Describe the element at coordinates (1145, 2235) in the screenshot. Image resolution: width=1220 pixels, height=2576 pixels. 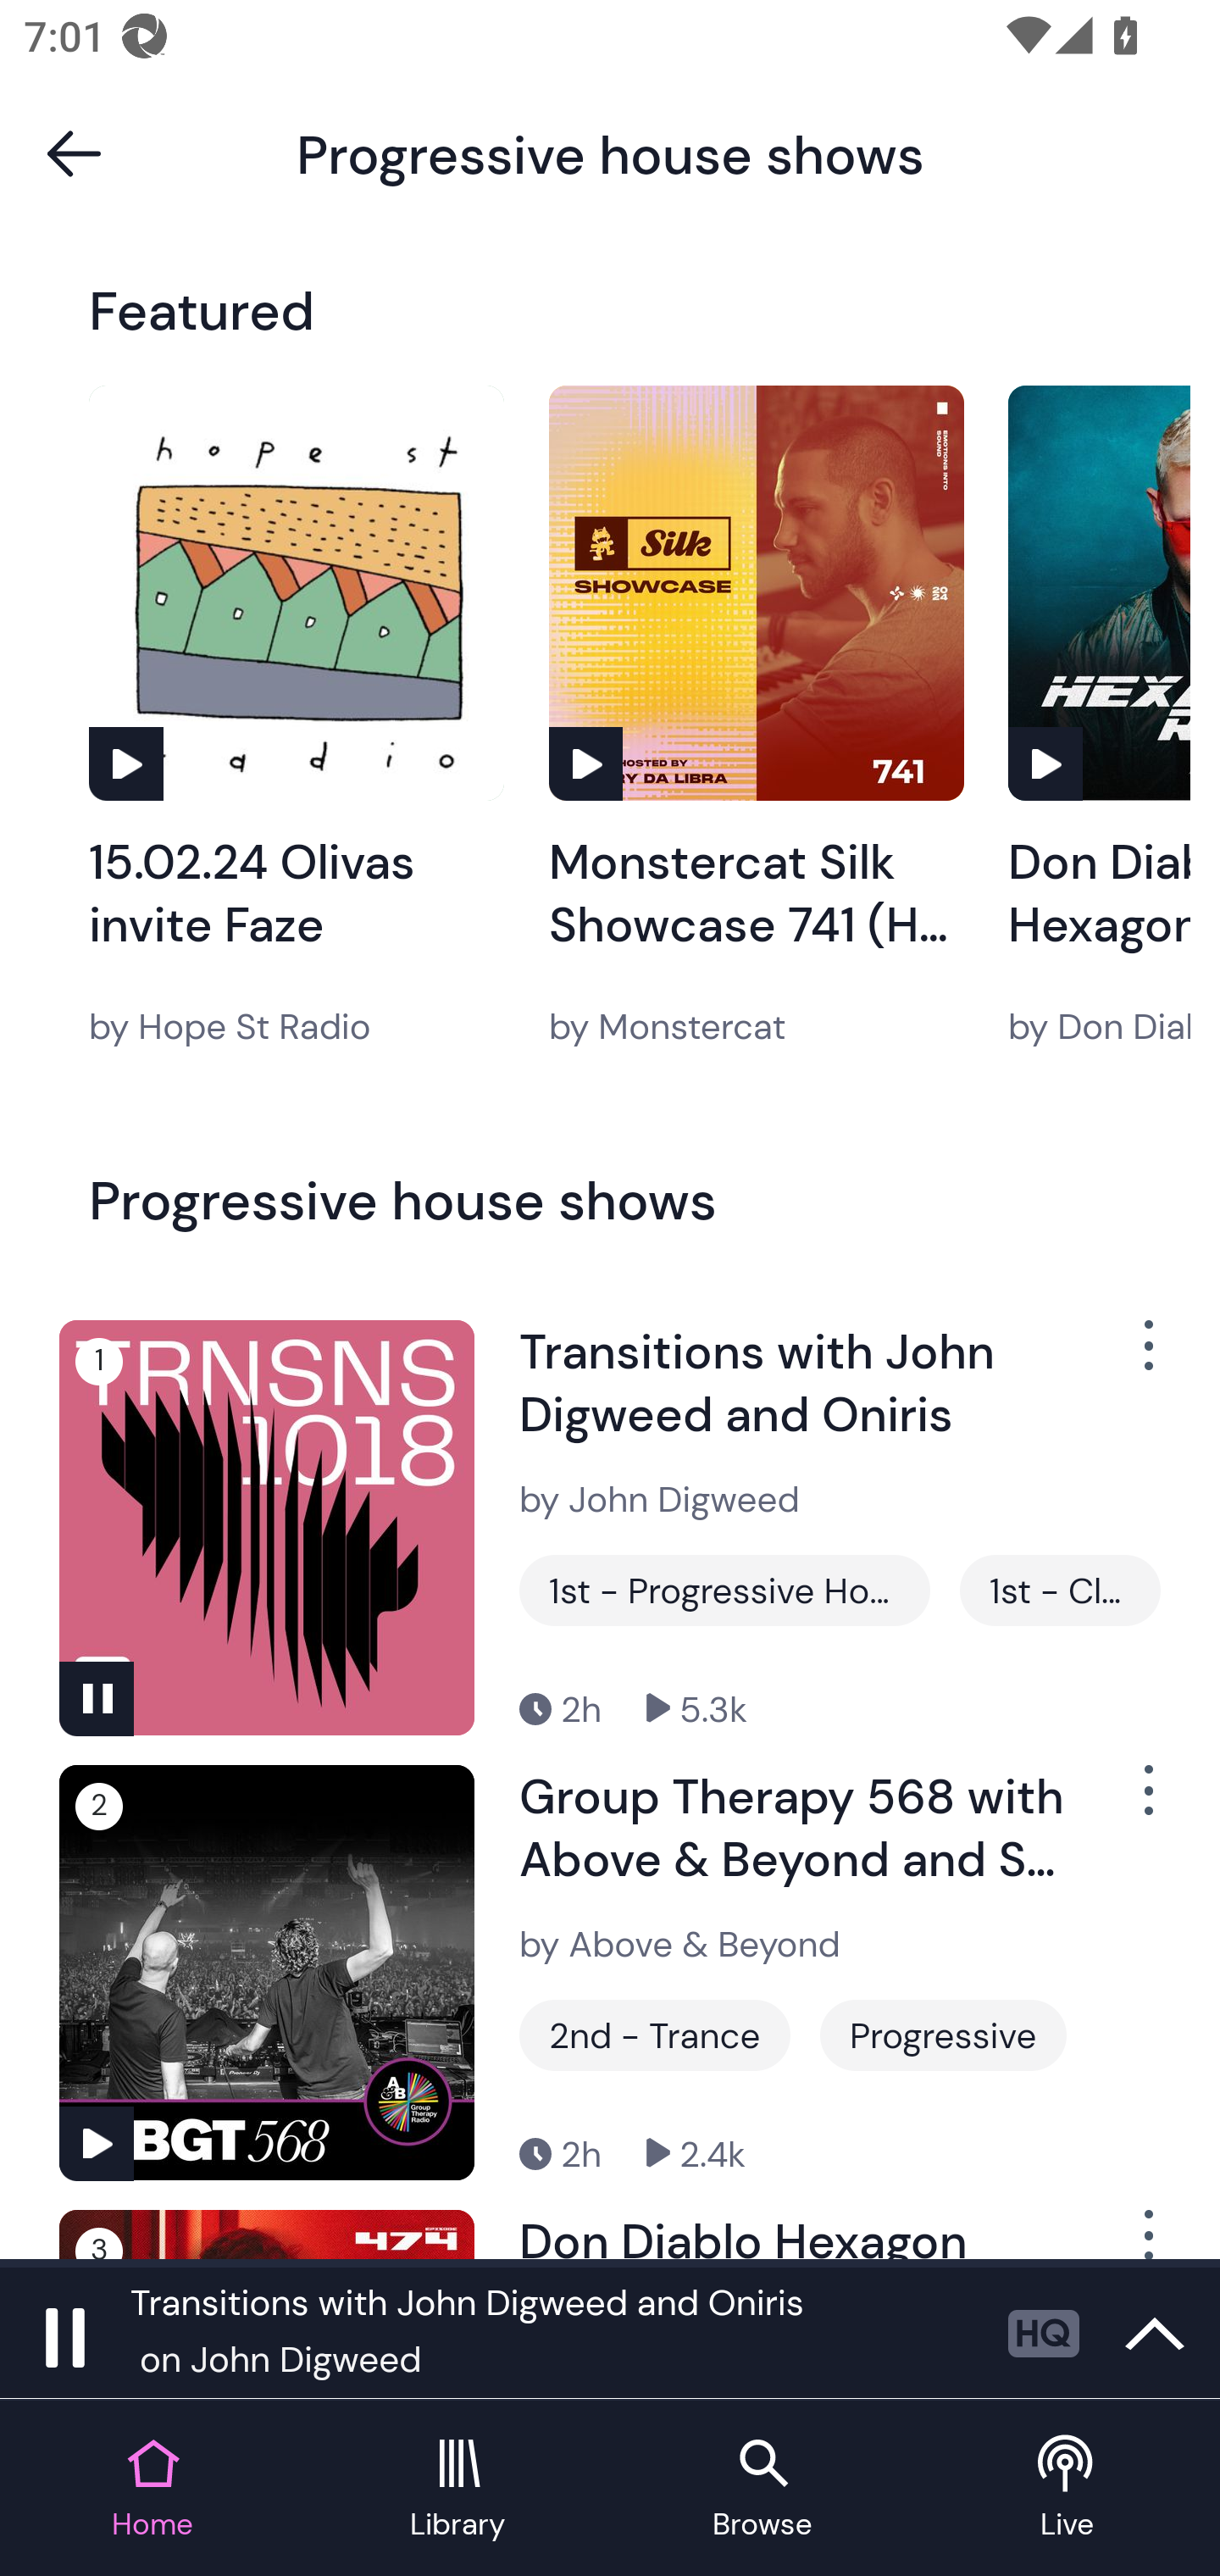
I see `Show Options Menu Button` at that location.